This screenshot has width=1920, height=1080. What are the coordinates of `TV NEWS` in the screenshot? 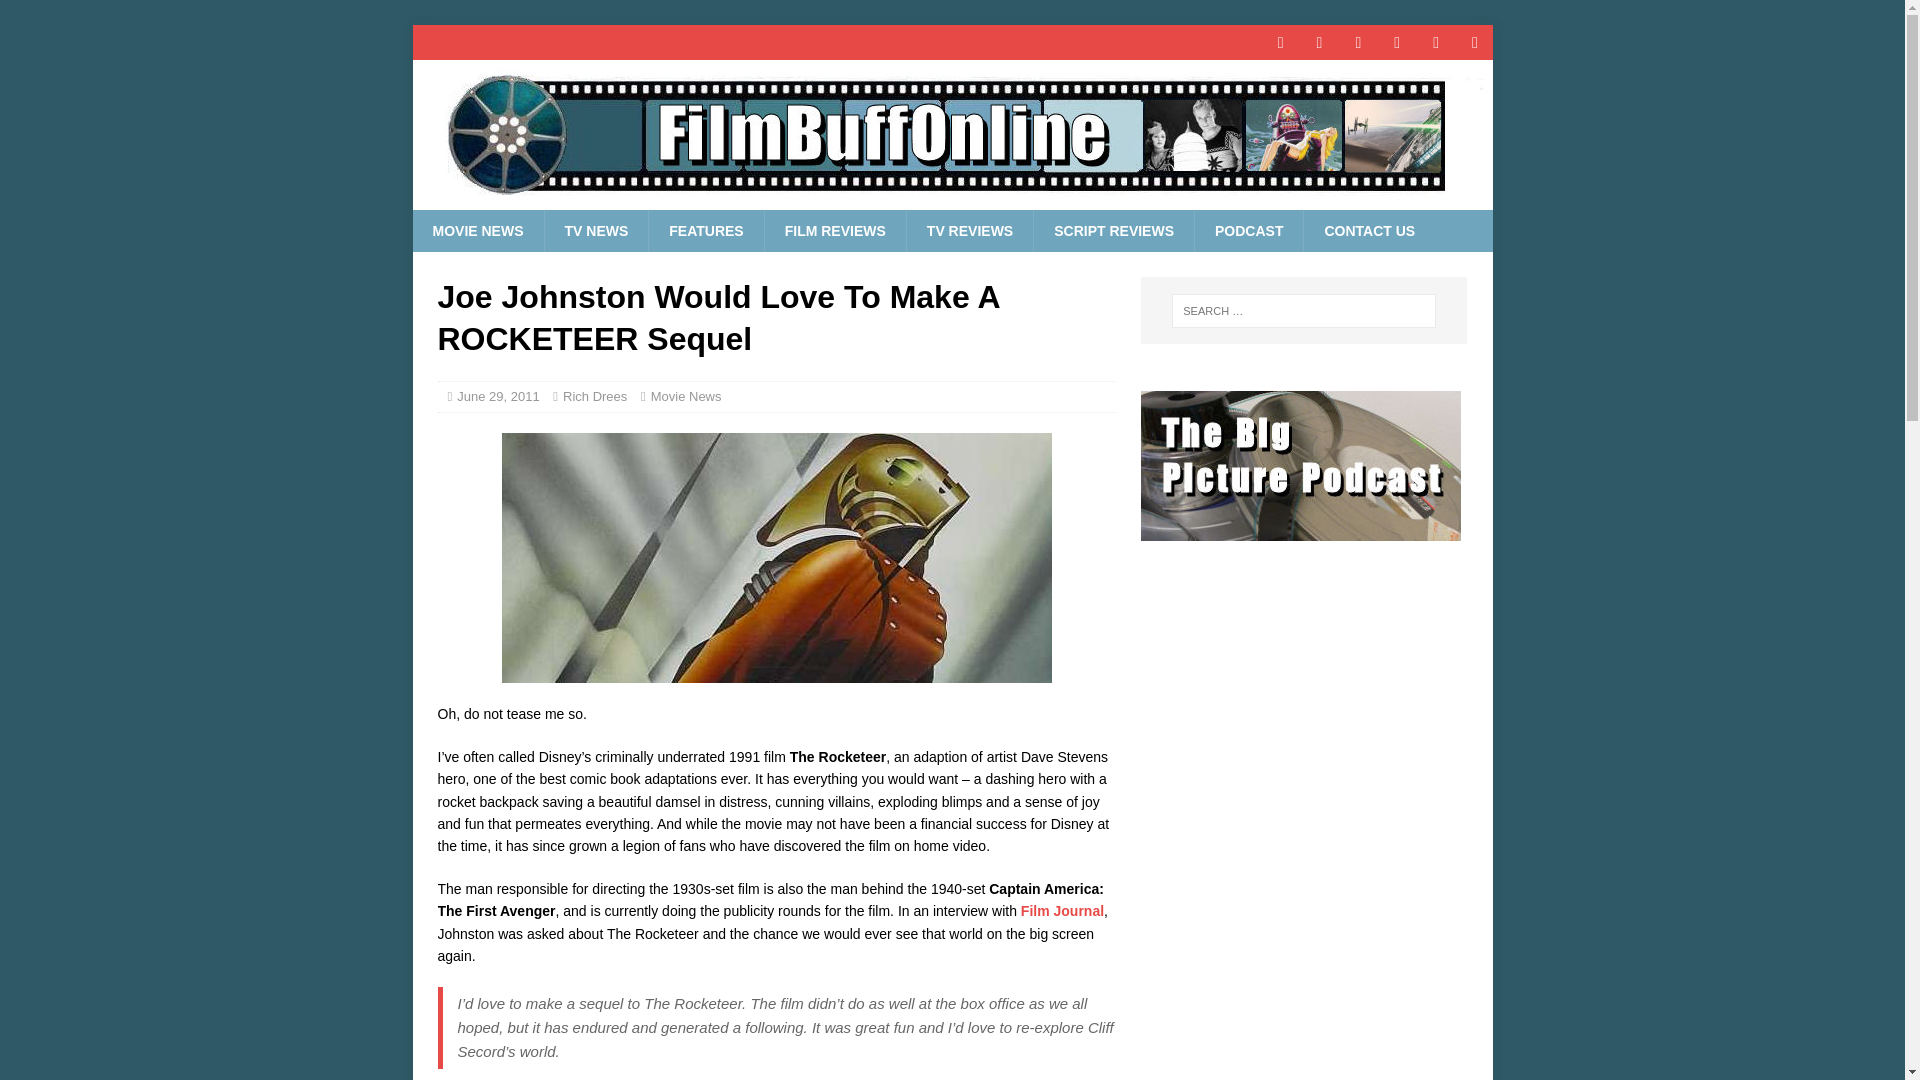 It's located at (596, 230).